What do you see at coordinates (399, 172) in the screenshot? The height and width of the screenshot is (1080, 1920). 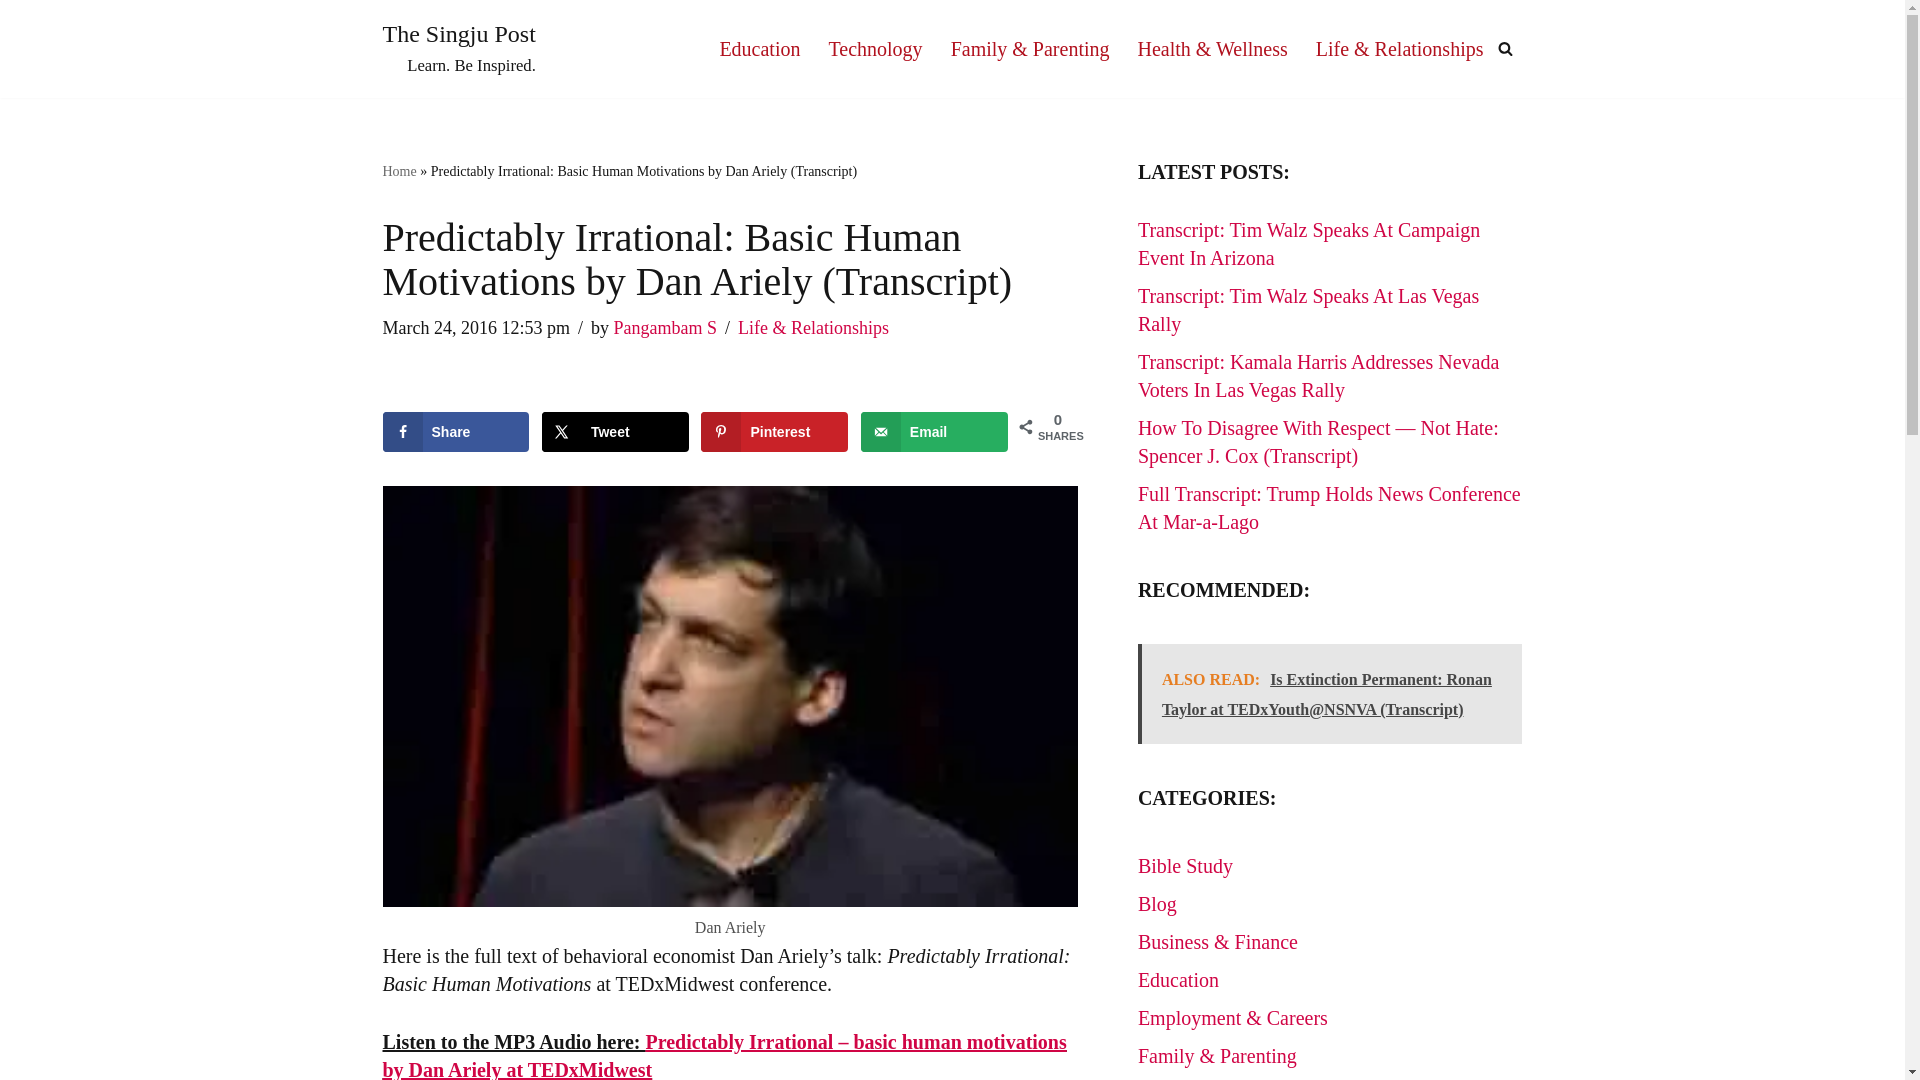 I see `Home` at bounding box center [399, 172].